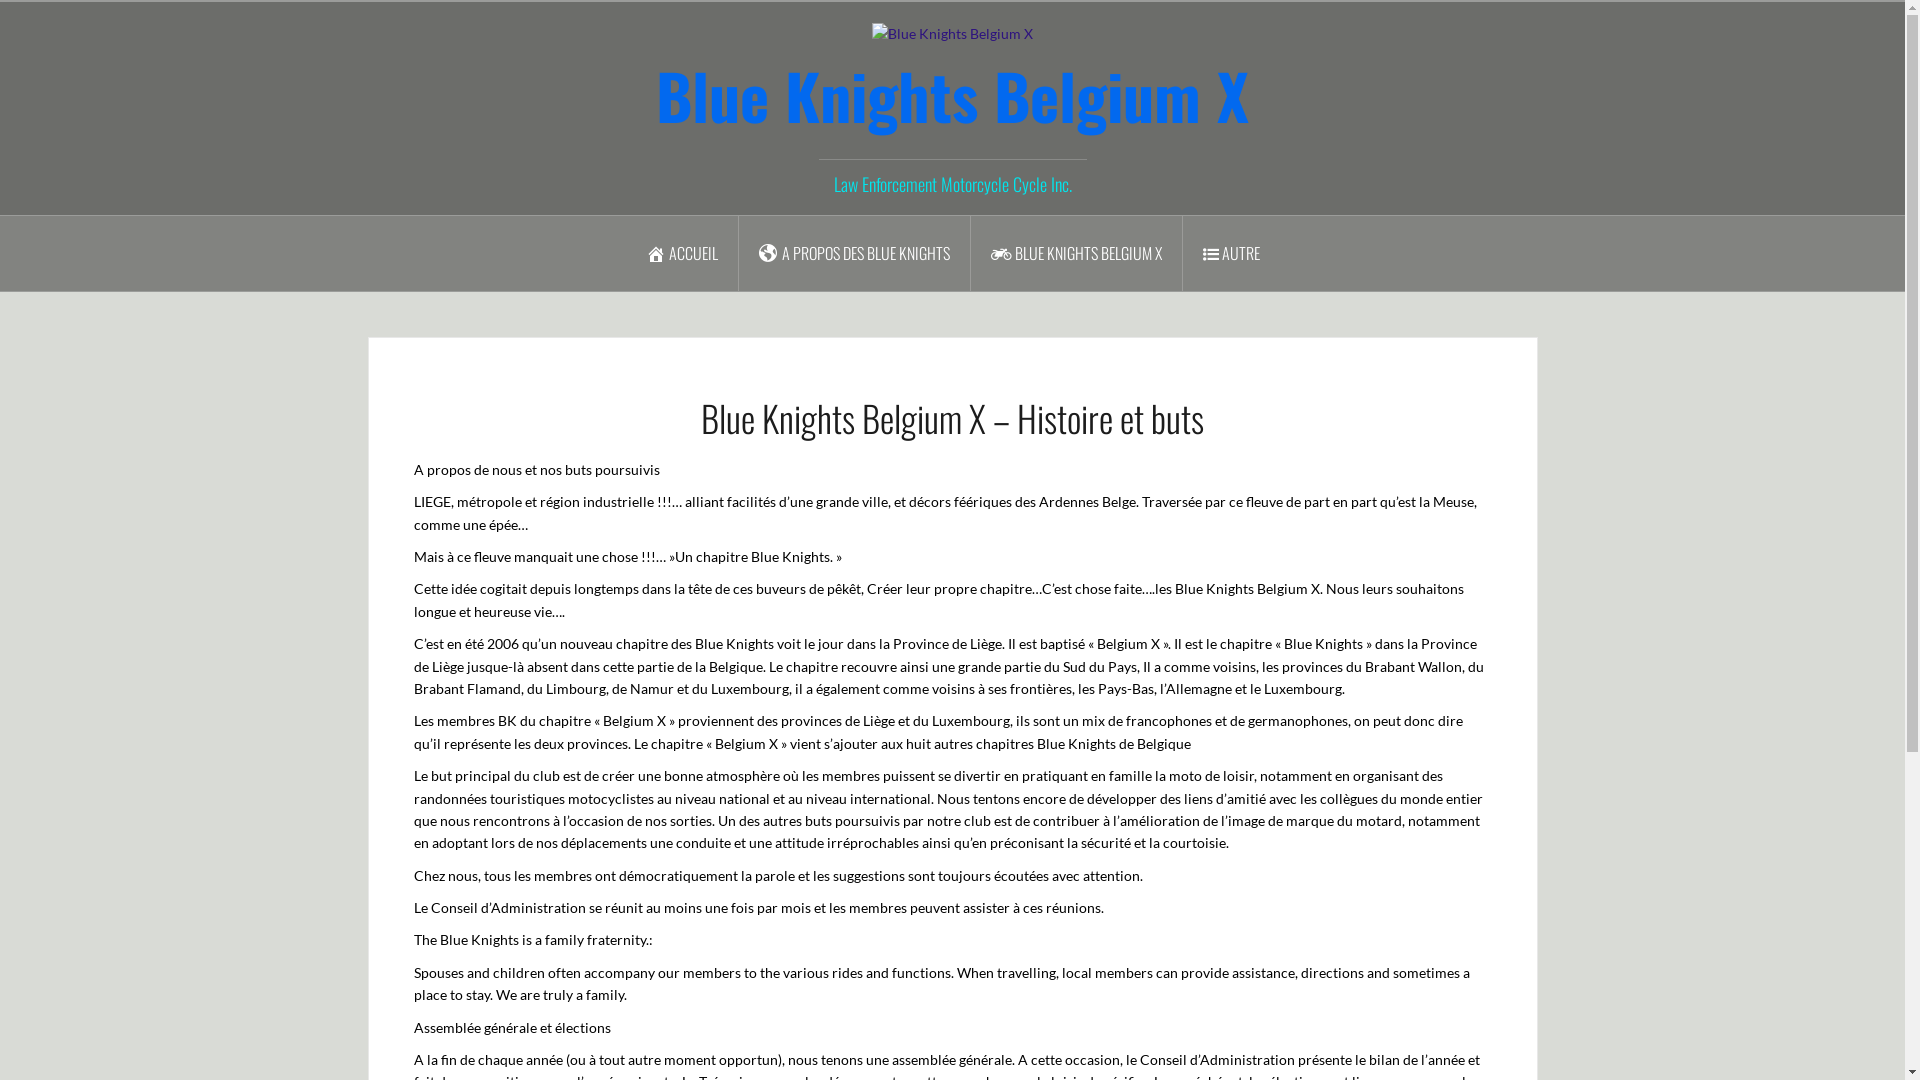 This screenshot has height=1080, width=1920. Describe the element at coordinates (952, 32) in the screenshot. I see `Blue Knights Belgium X` at that location.